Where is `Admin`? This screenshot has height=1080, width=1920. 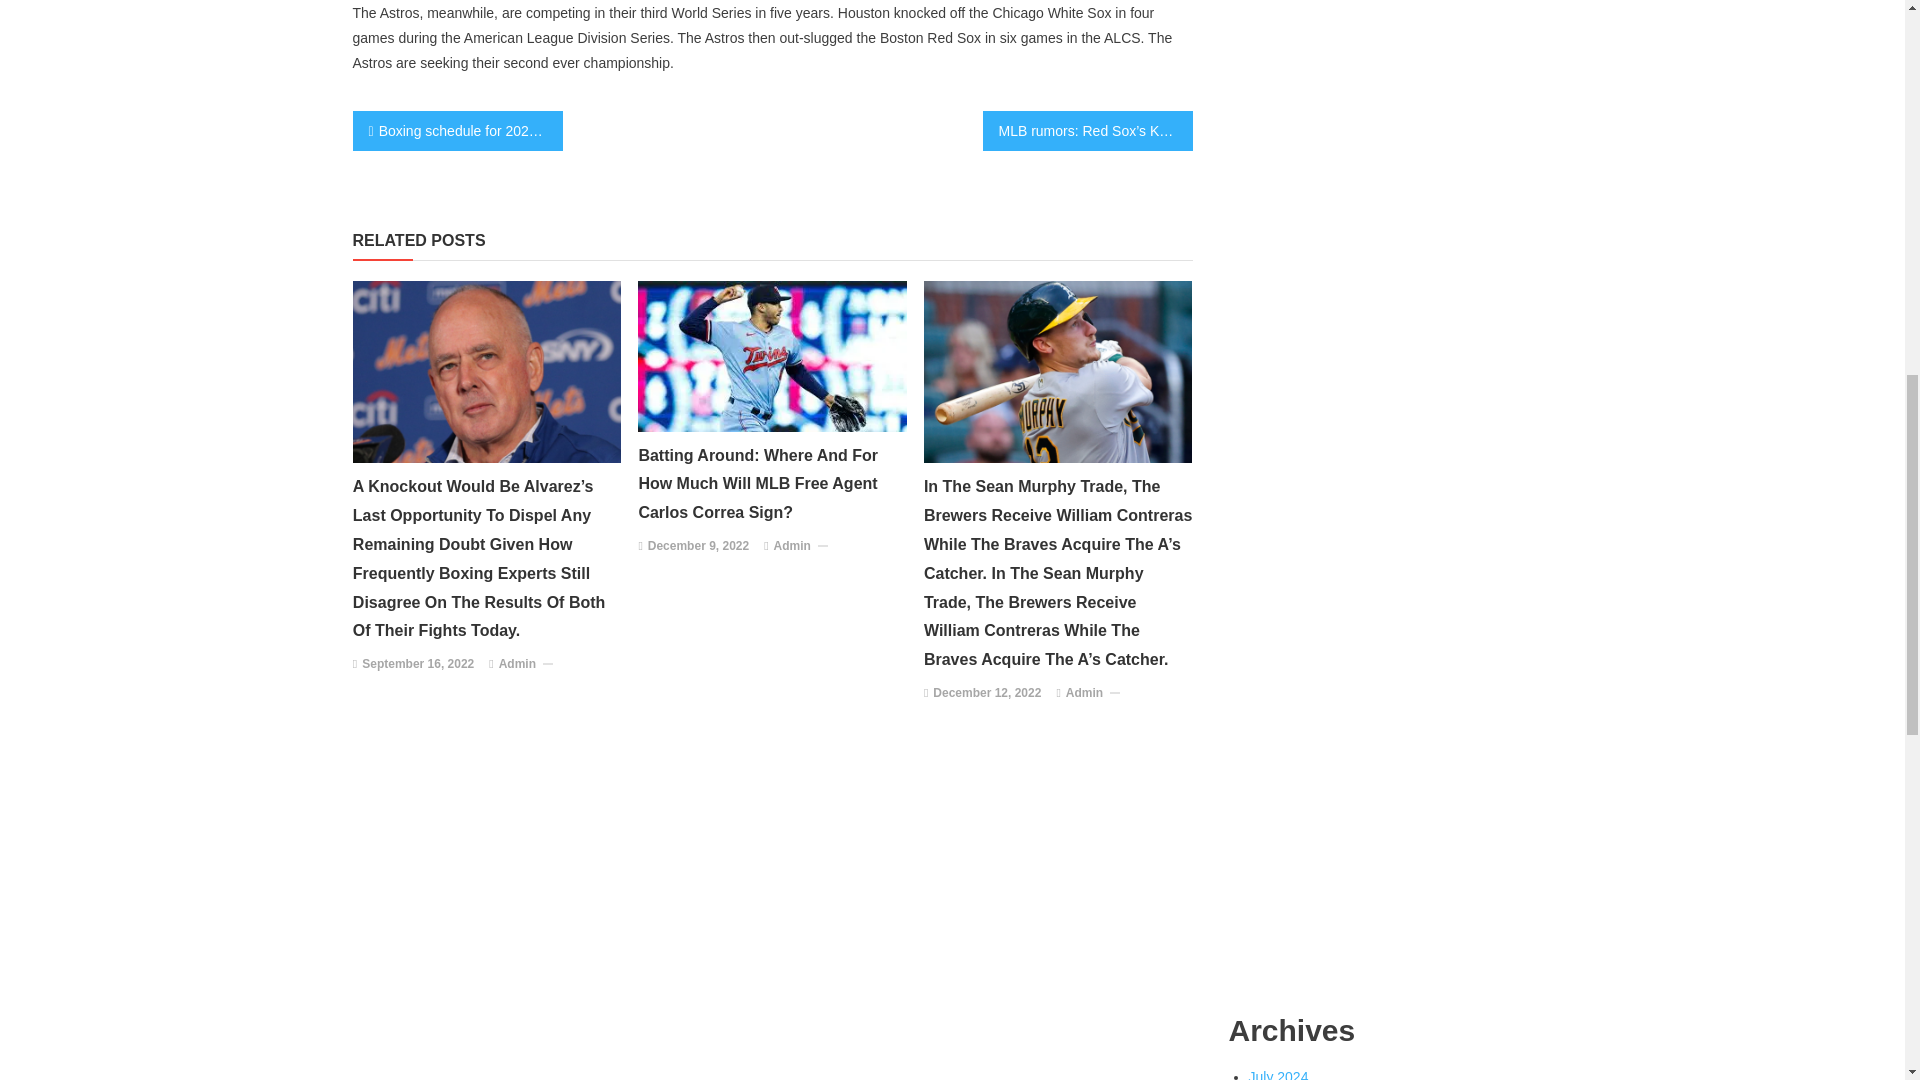 Admin is located at coordinates (1084, 694).